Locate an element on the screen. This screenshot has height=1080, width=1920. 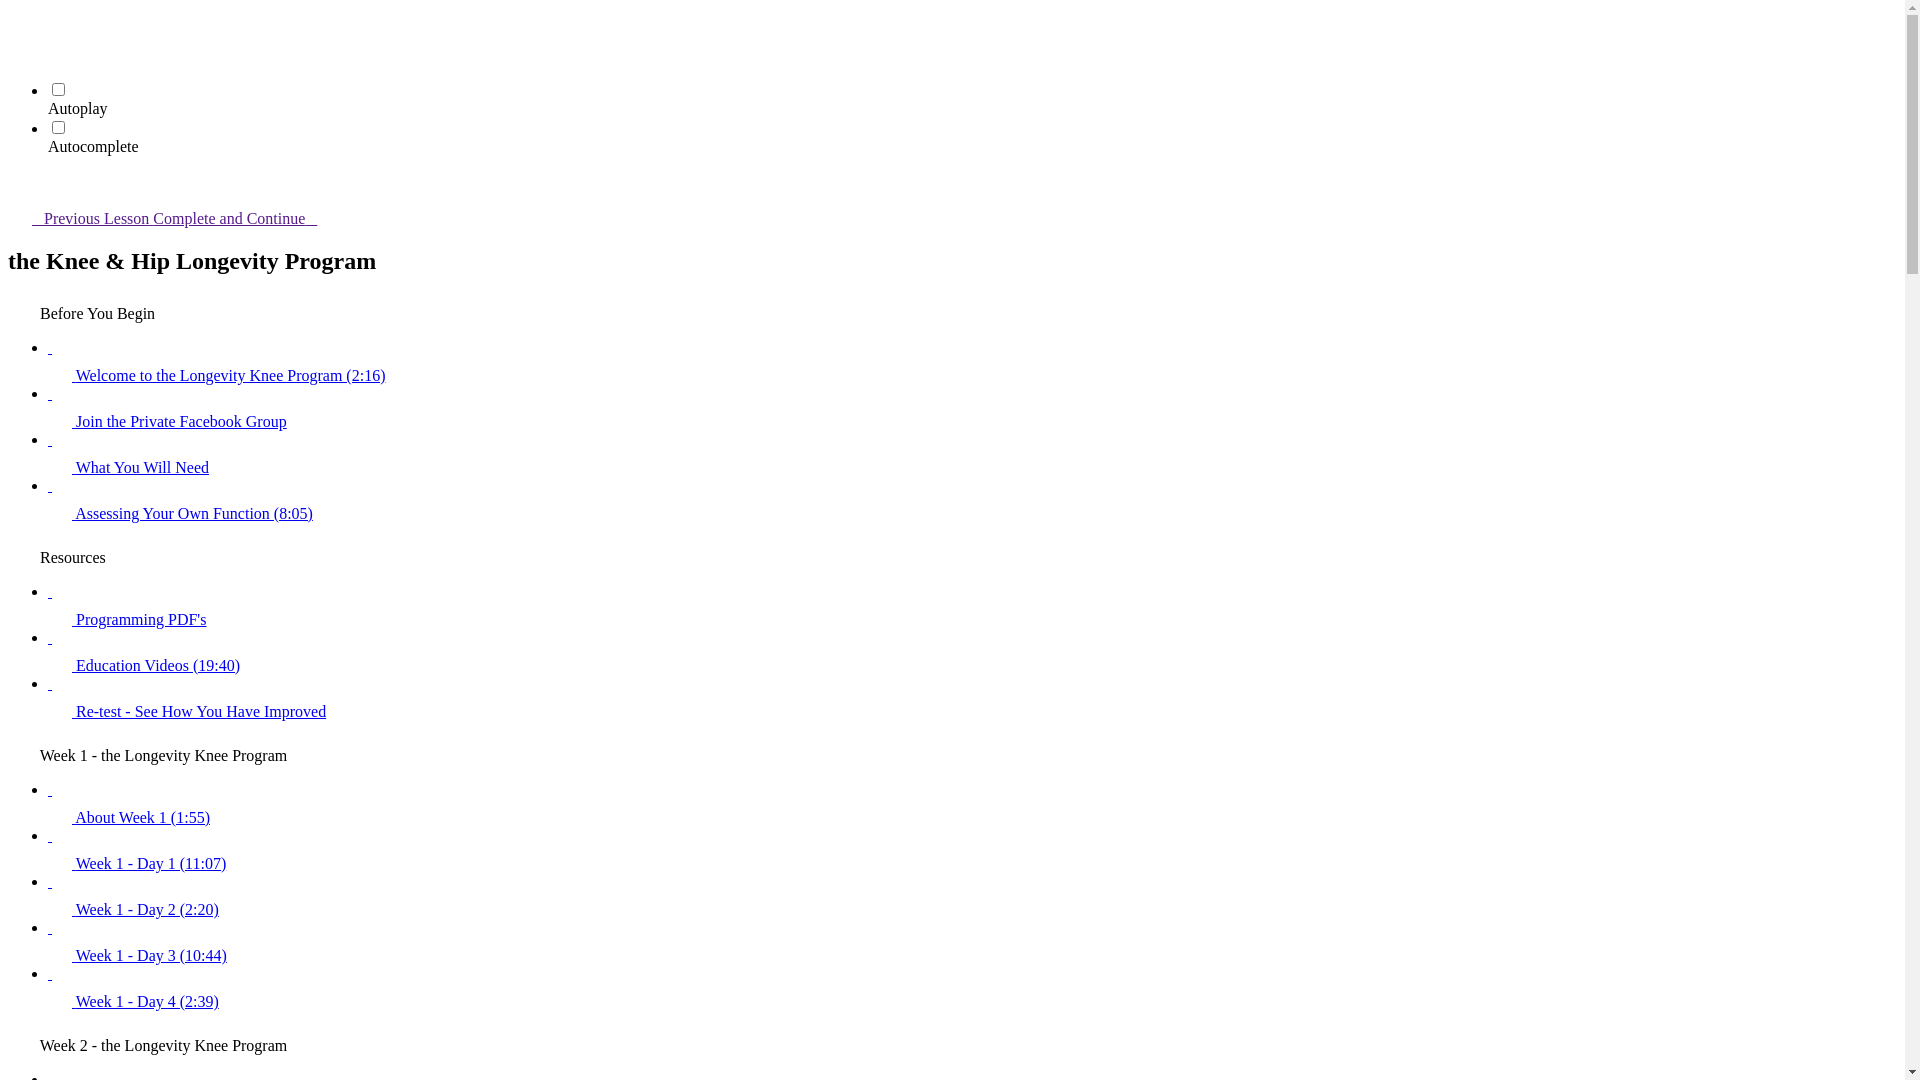
Settings Menu is located at coordinates (20, 48).